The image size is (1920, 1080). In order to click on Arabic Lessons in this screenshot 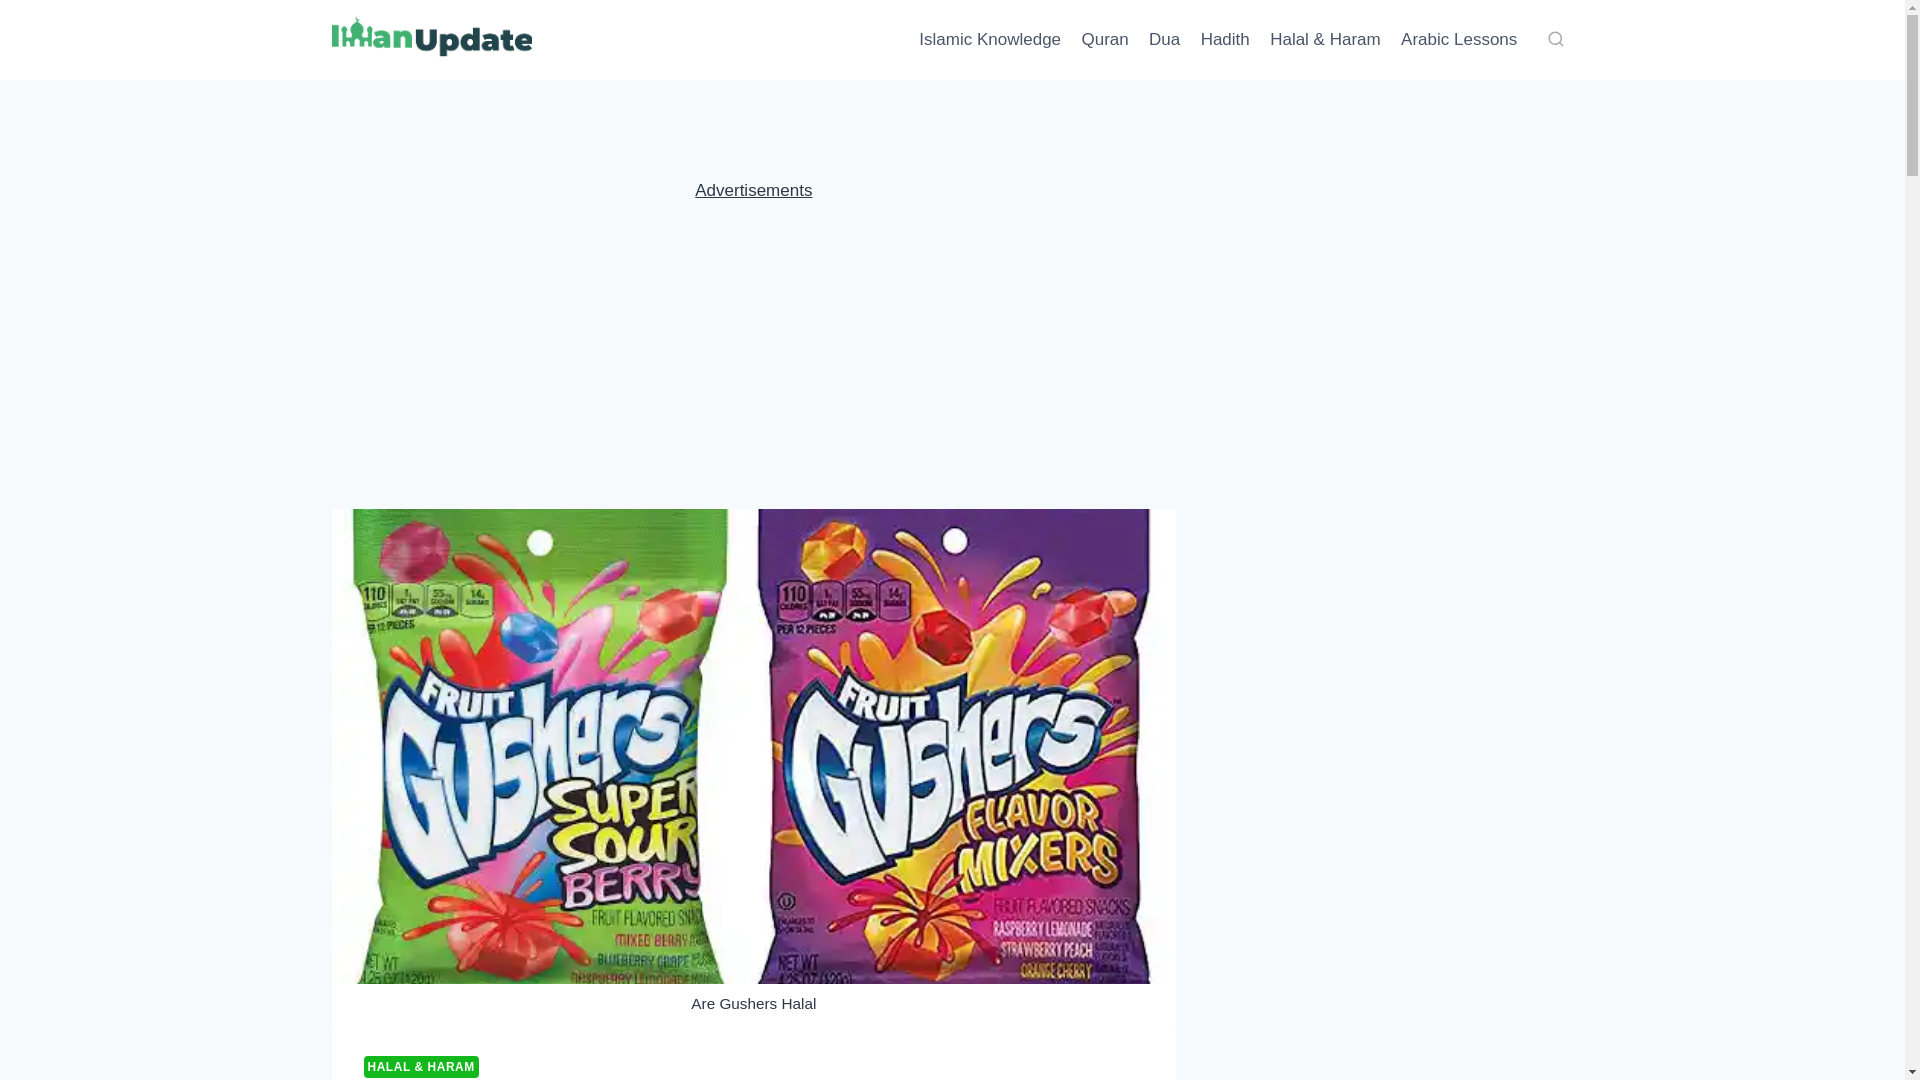, I will do `click(1459, 40)`.